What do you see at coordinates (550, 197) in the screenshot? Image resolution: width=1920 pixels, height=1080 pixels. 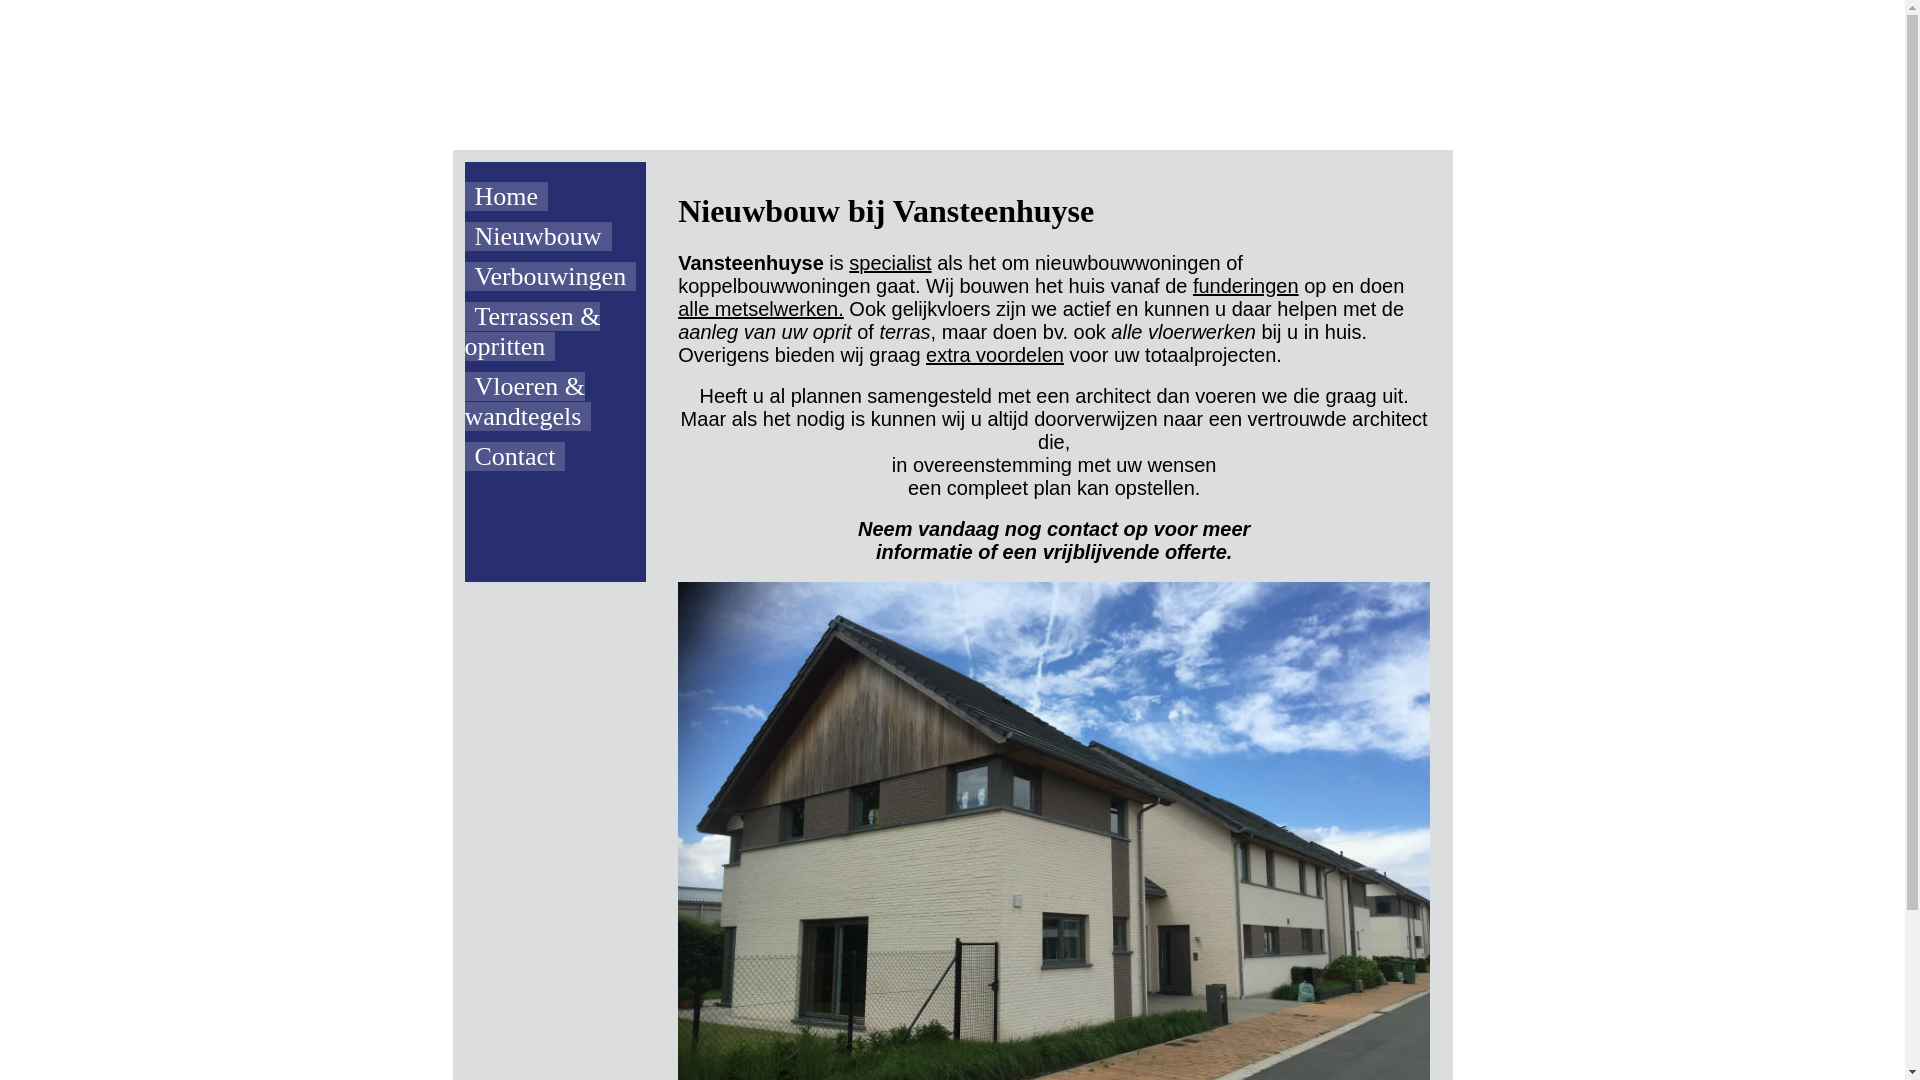 I see `Home` at bounding box center [550, 197].